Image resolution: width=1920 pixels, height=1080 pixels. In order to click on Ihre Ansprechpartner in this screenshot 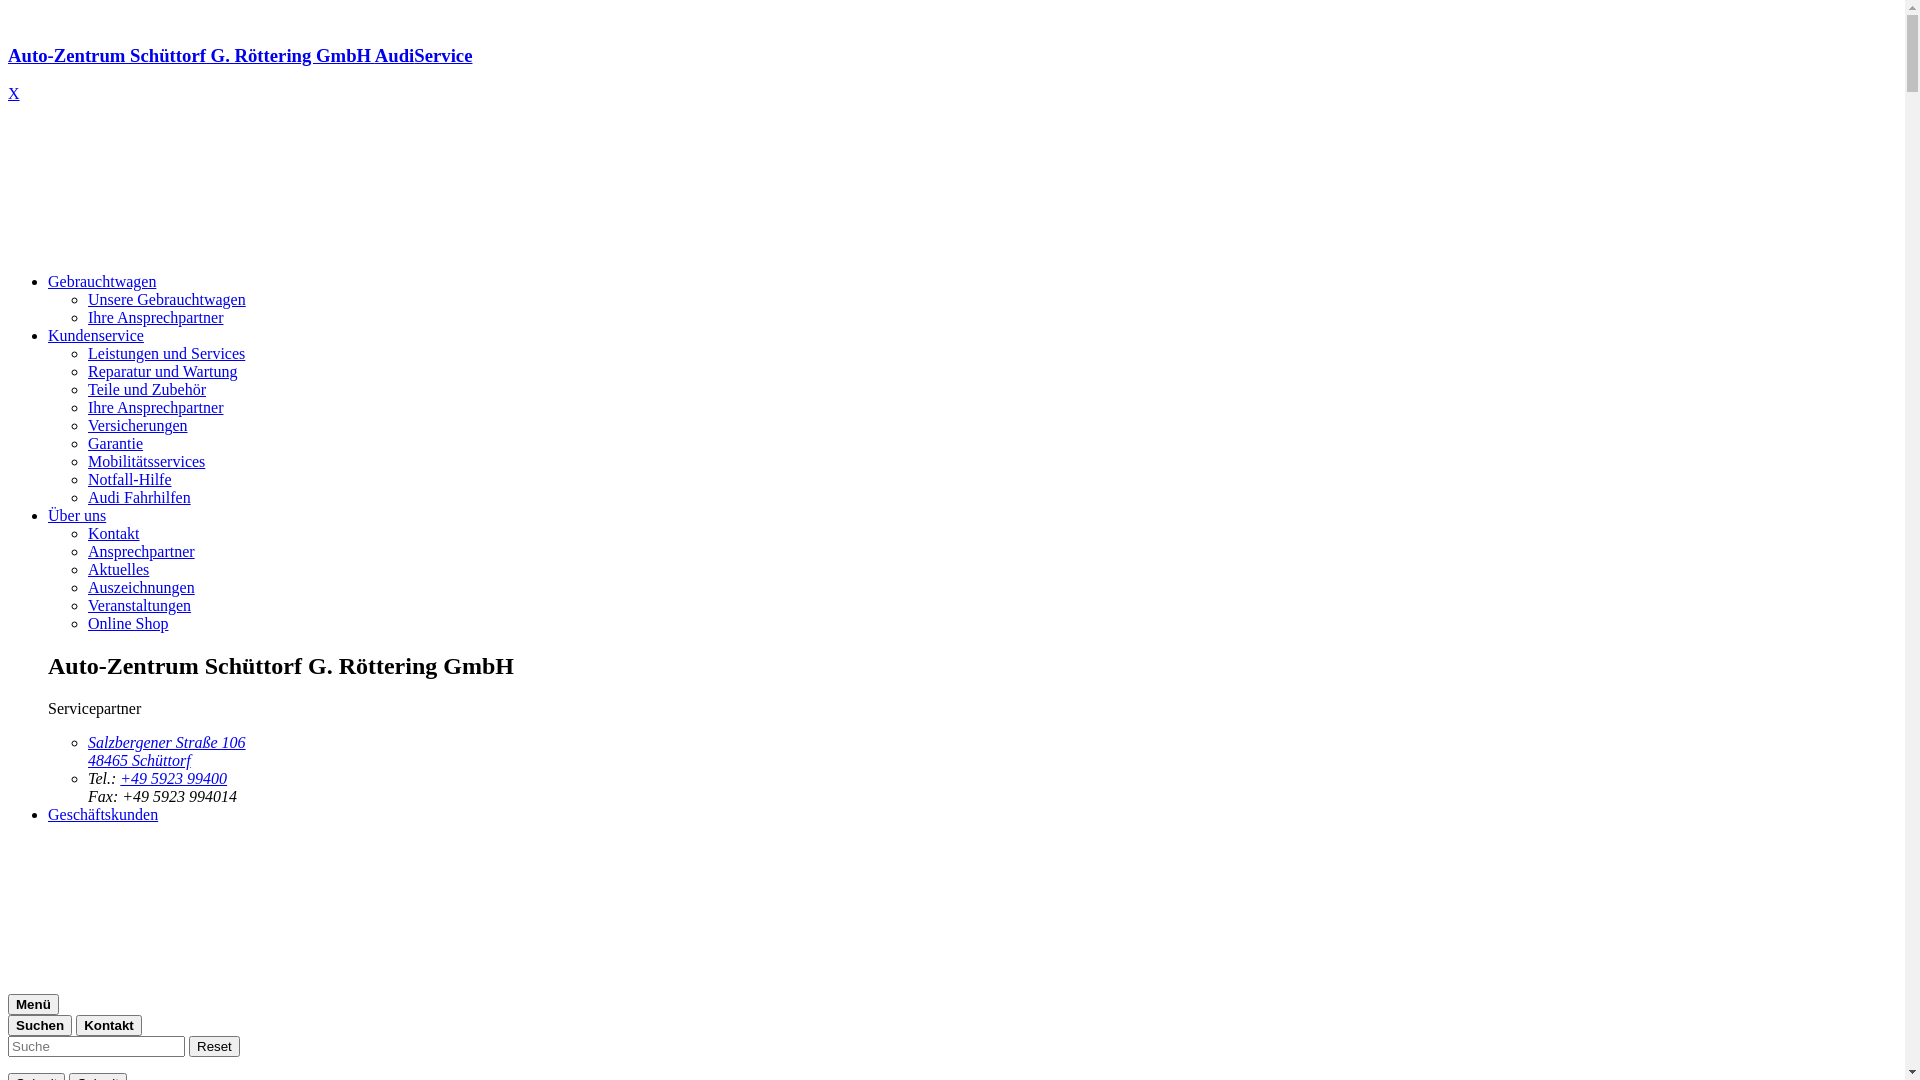, I will do `click(156, 318)`.